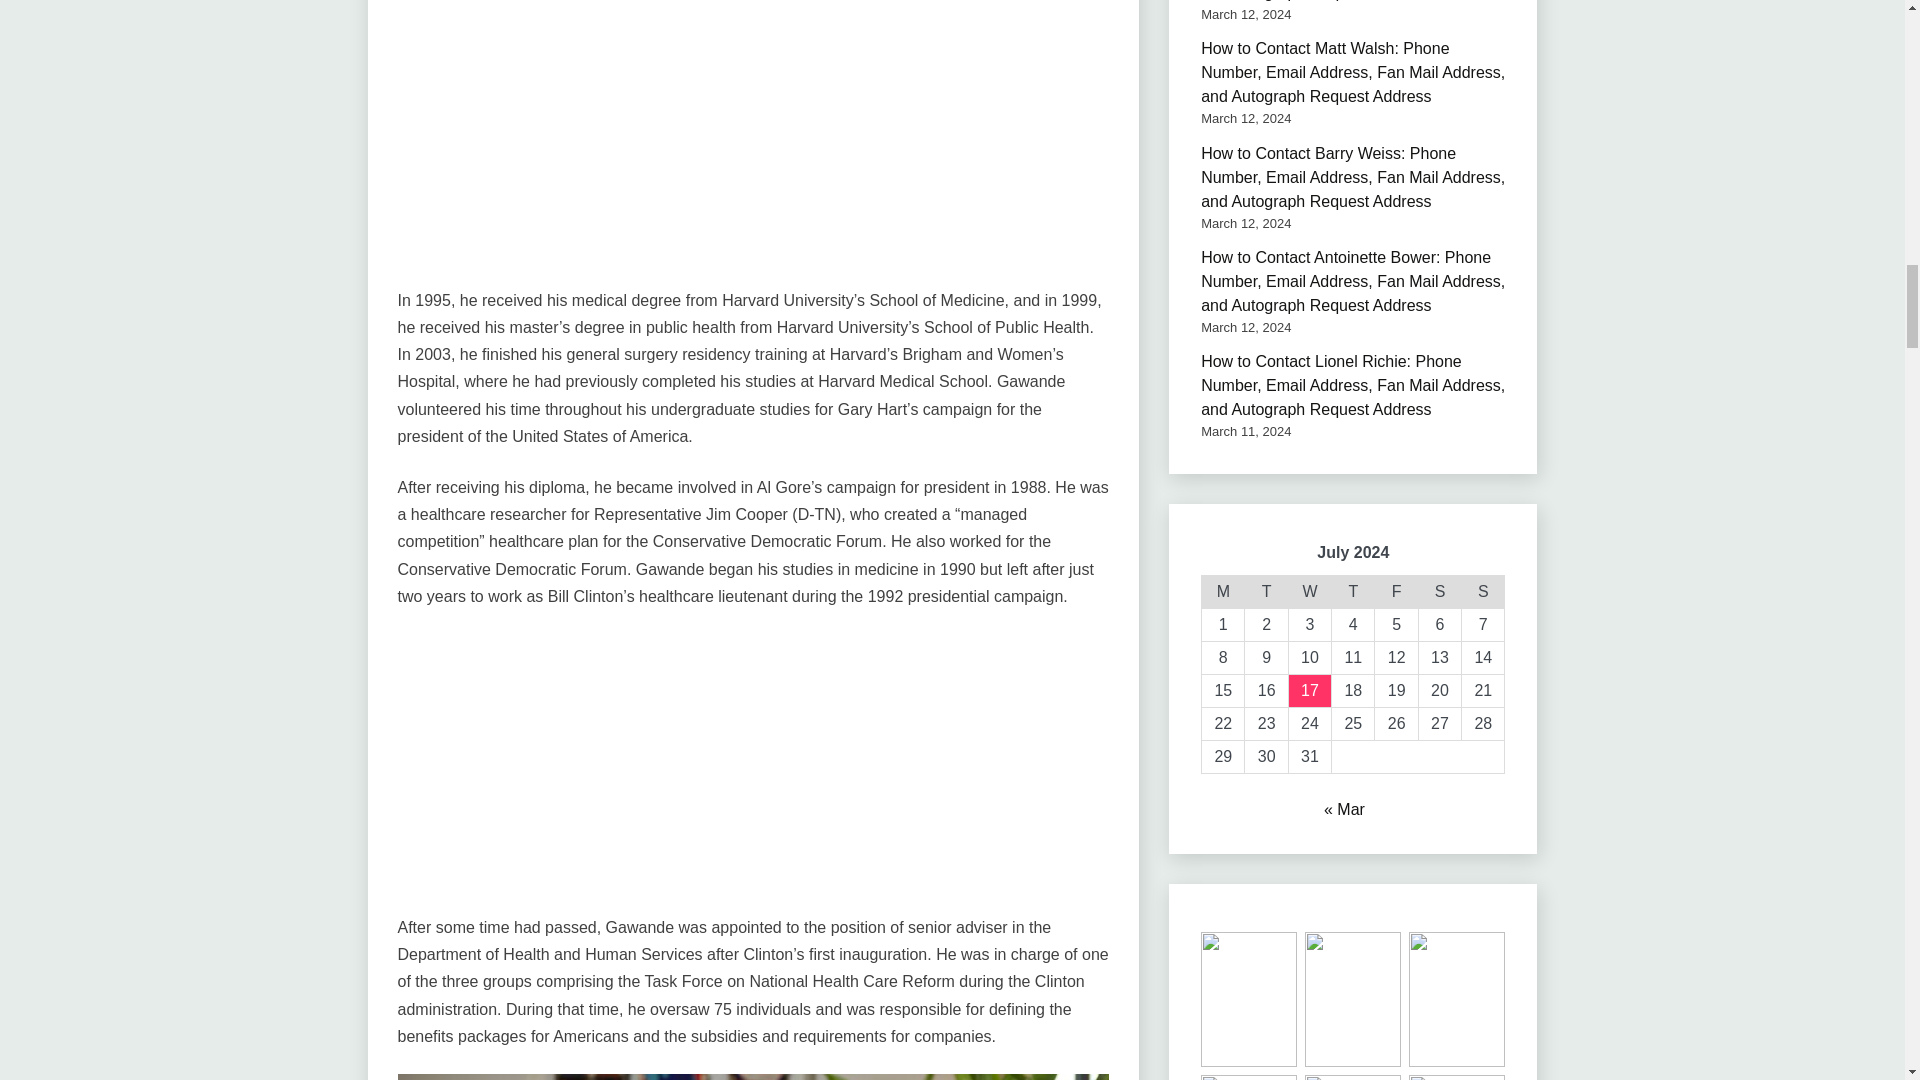 The height and width of the screenshot is (1080, 1920). What do you see at coordinates (1440, 591) in the screenshot?
I see `Saturday` at bounding box center [1440, 591].